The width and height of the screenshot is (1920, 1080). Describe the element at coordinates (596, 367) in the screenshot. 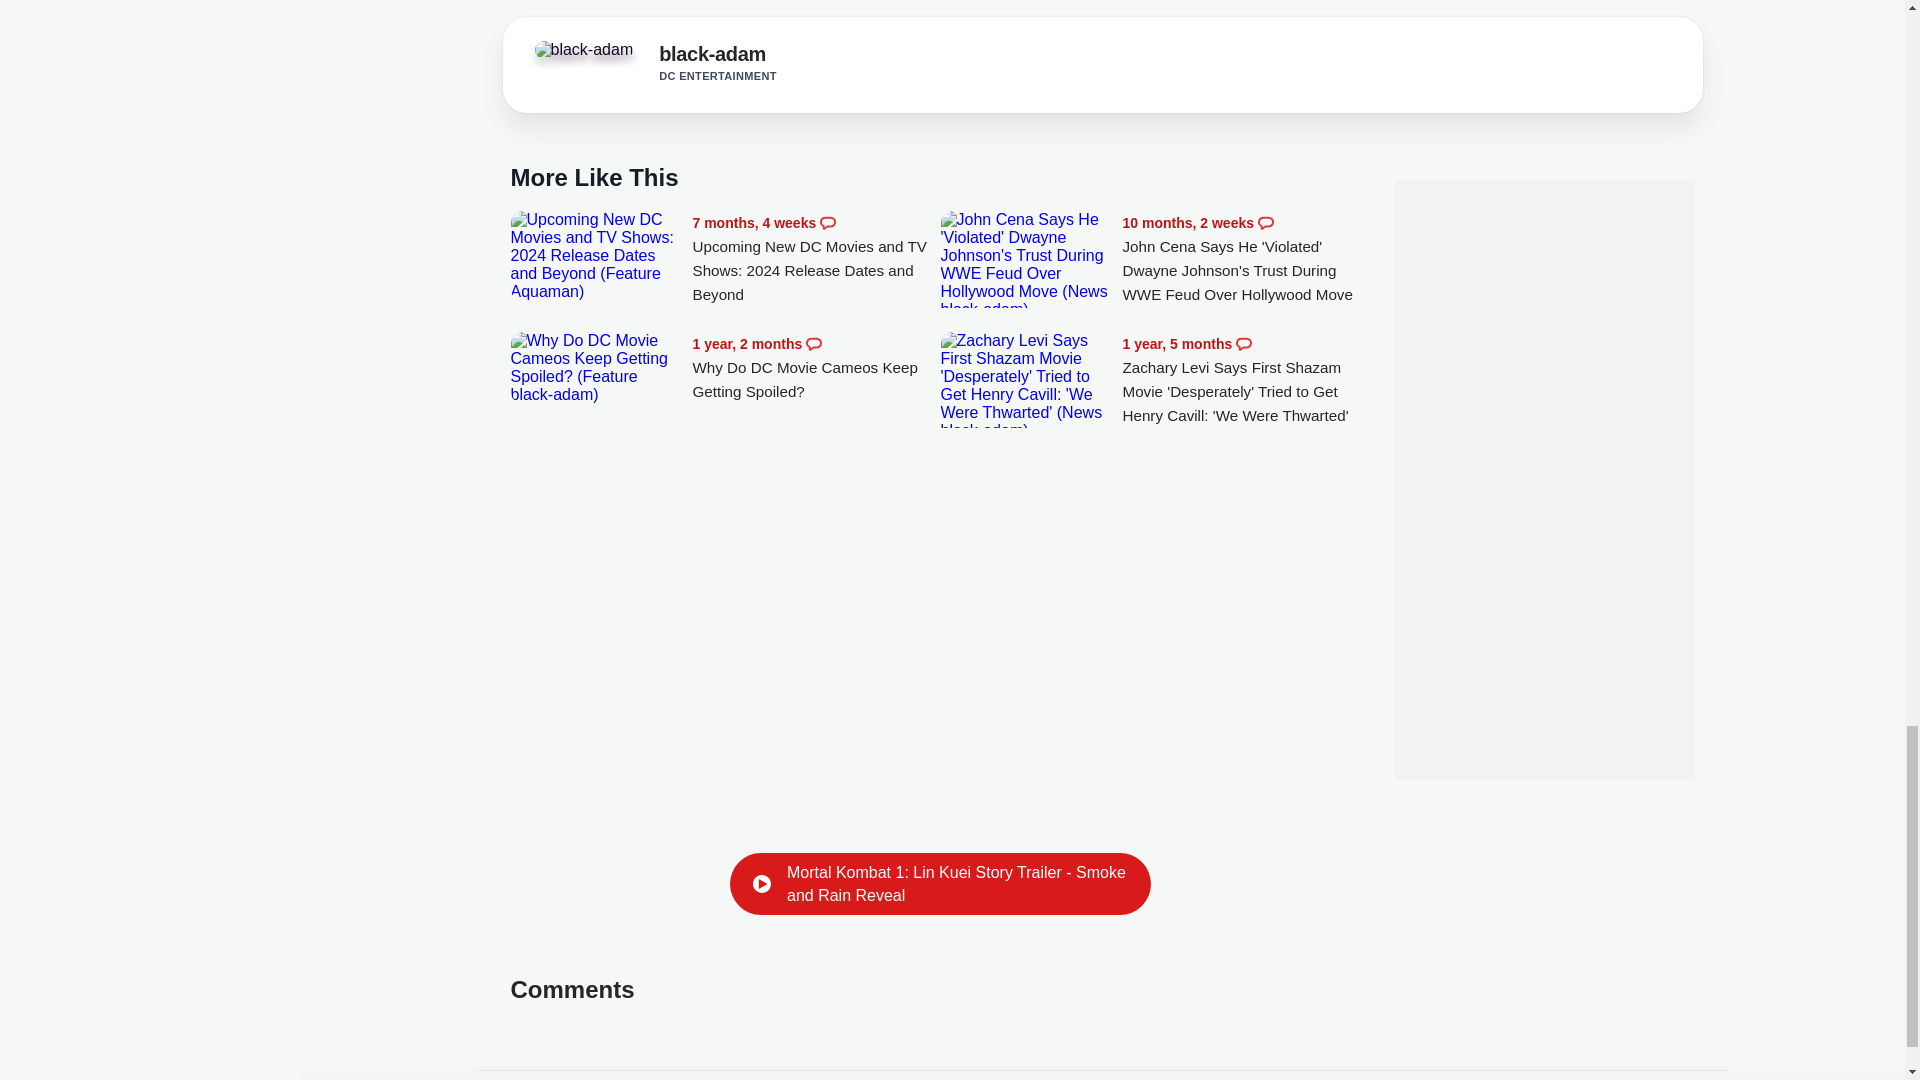

I see `Why Do DC Movie Cameos Keep Getting Spoiled?` at that location.